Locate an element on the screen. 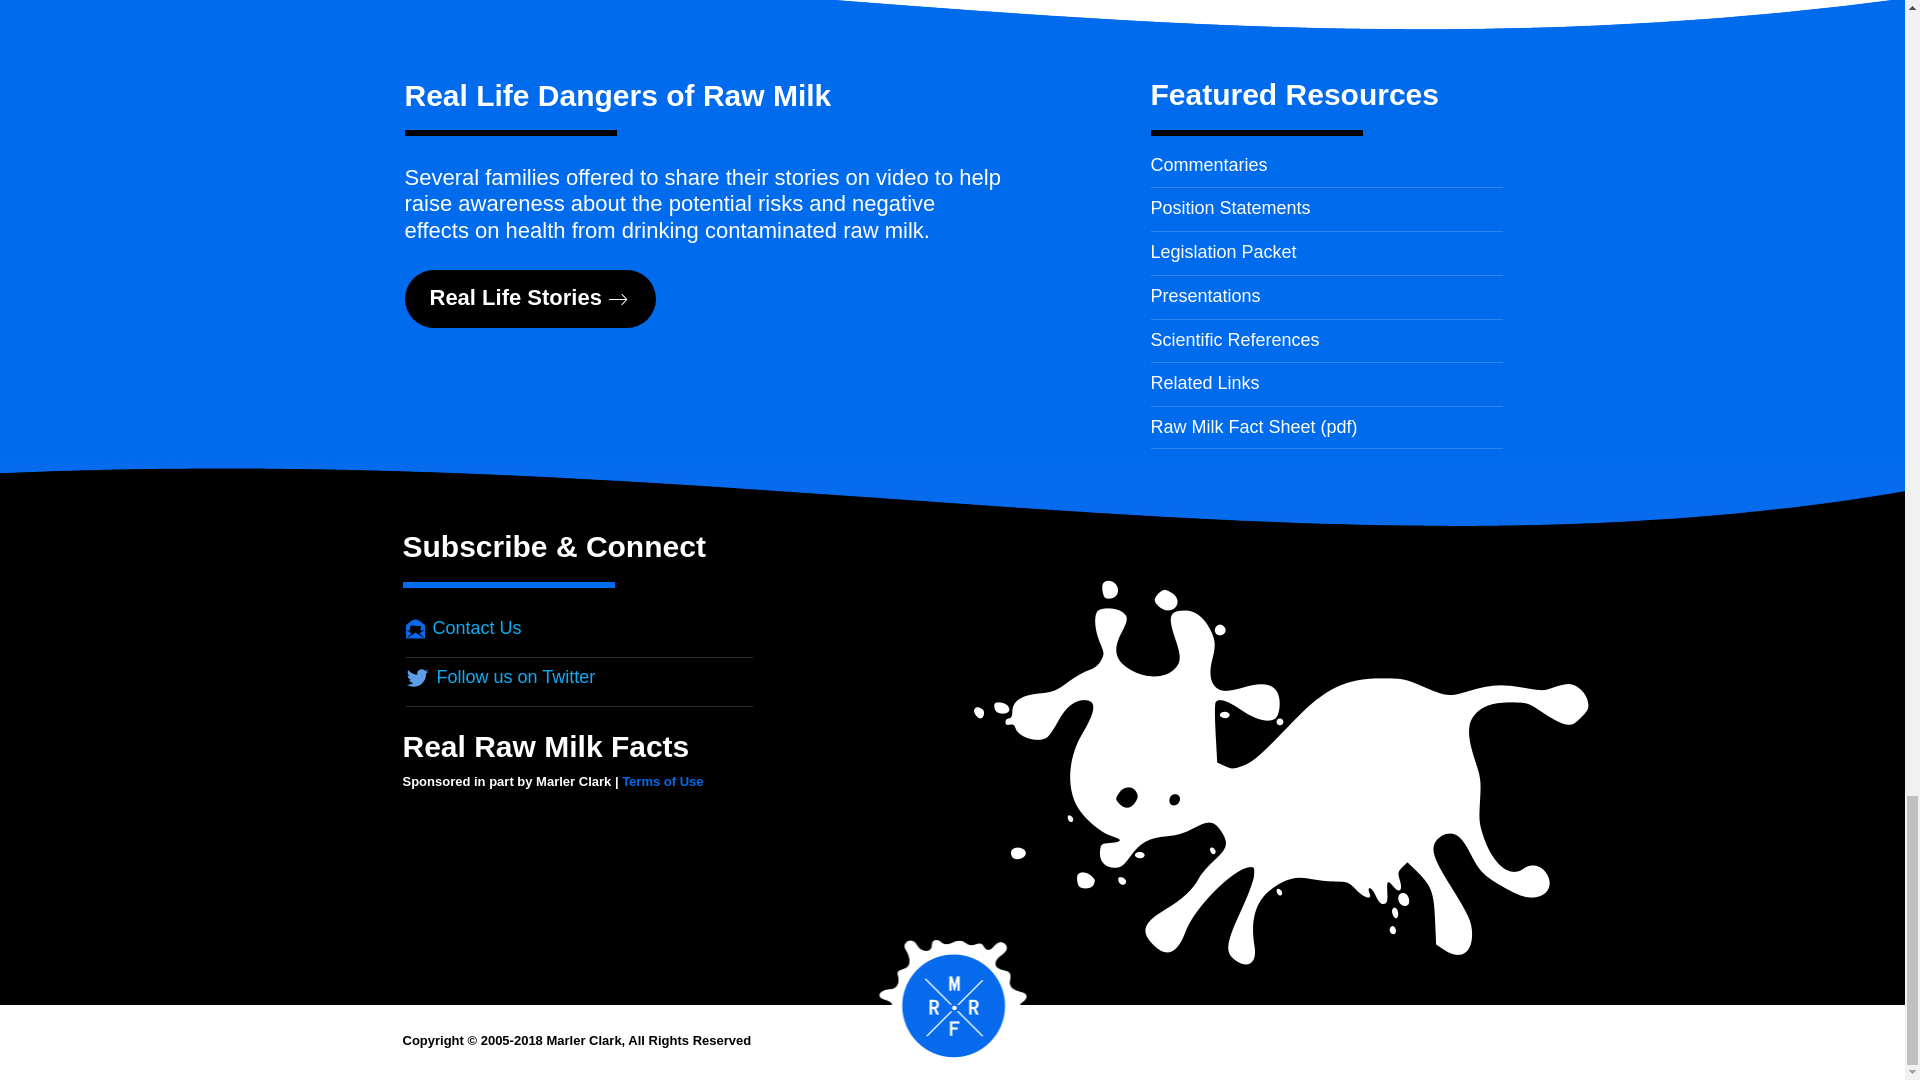 The height and width of the screenshot is (1080, 1920). Legislation Packet is located at coordinates (1223, 252).